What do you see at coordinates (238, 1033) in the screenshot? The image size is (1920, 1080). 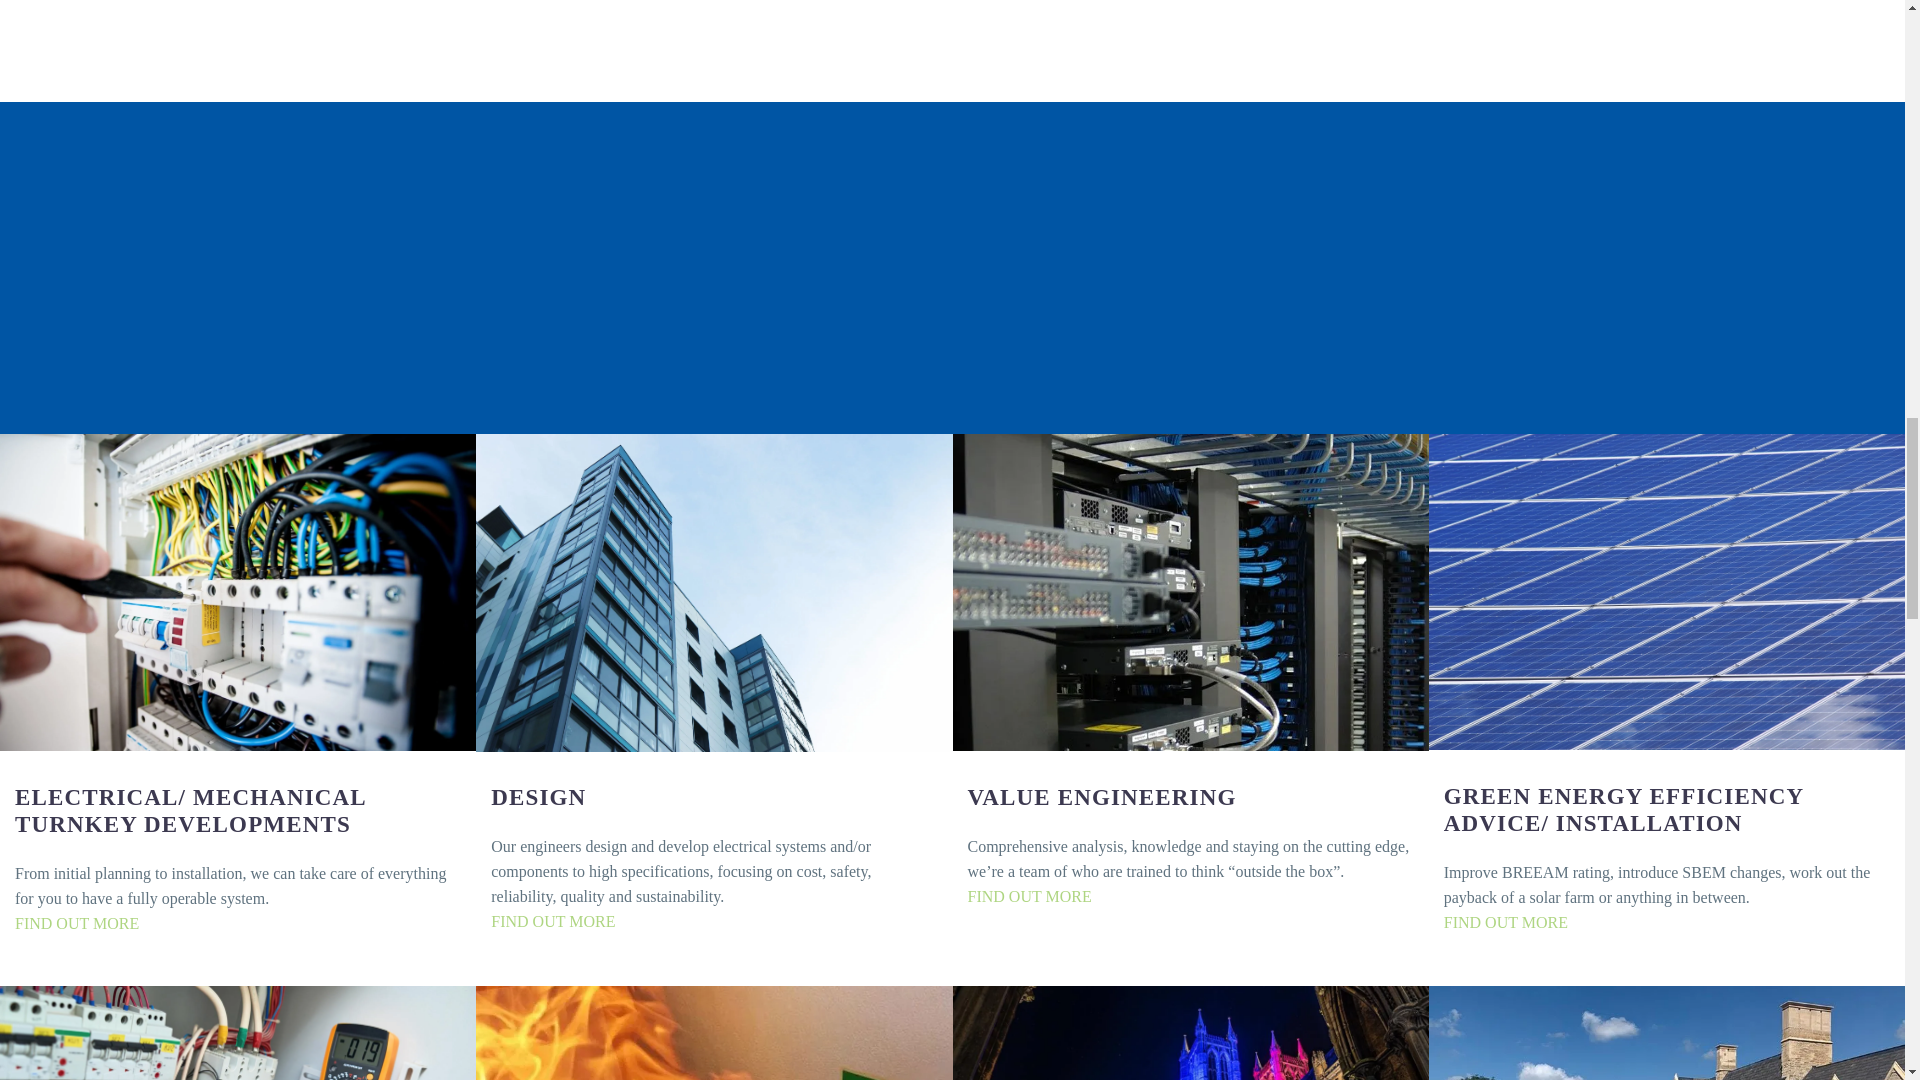 I see `Electrician2` at bounding box center [238, 1033].